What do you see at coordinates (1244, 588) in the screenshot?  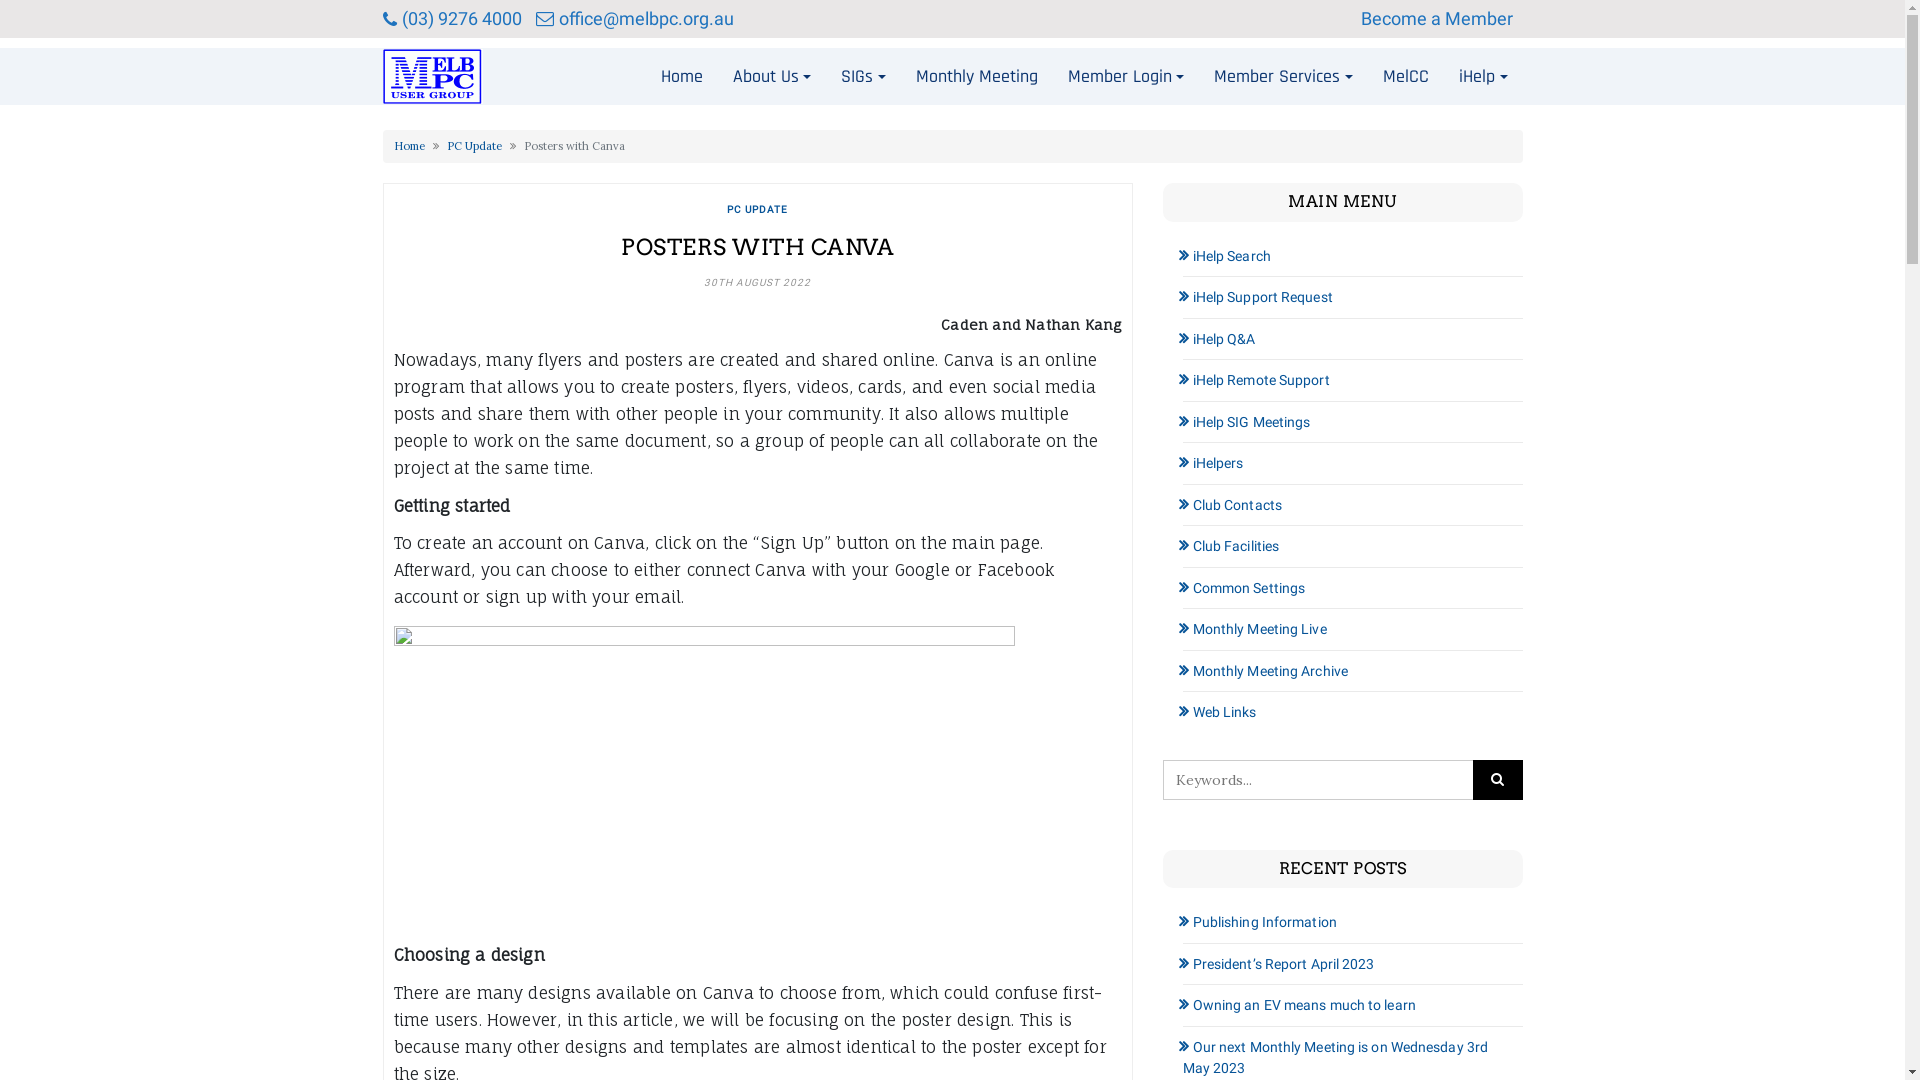 I see `Common Settings` at bounding box center [1244, 588].